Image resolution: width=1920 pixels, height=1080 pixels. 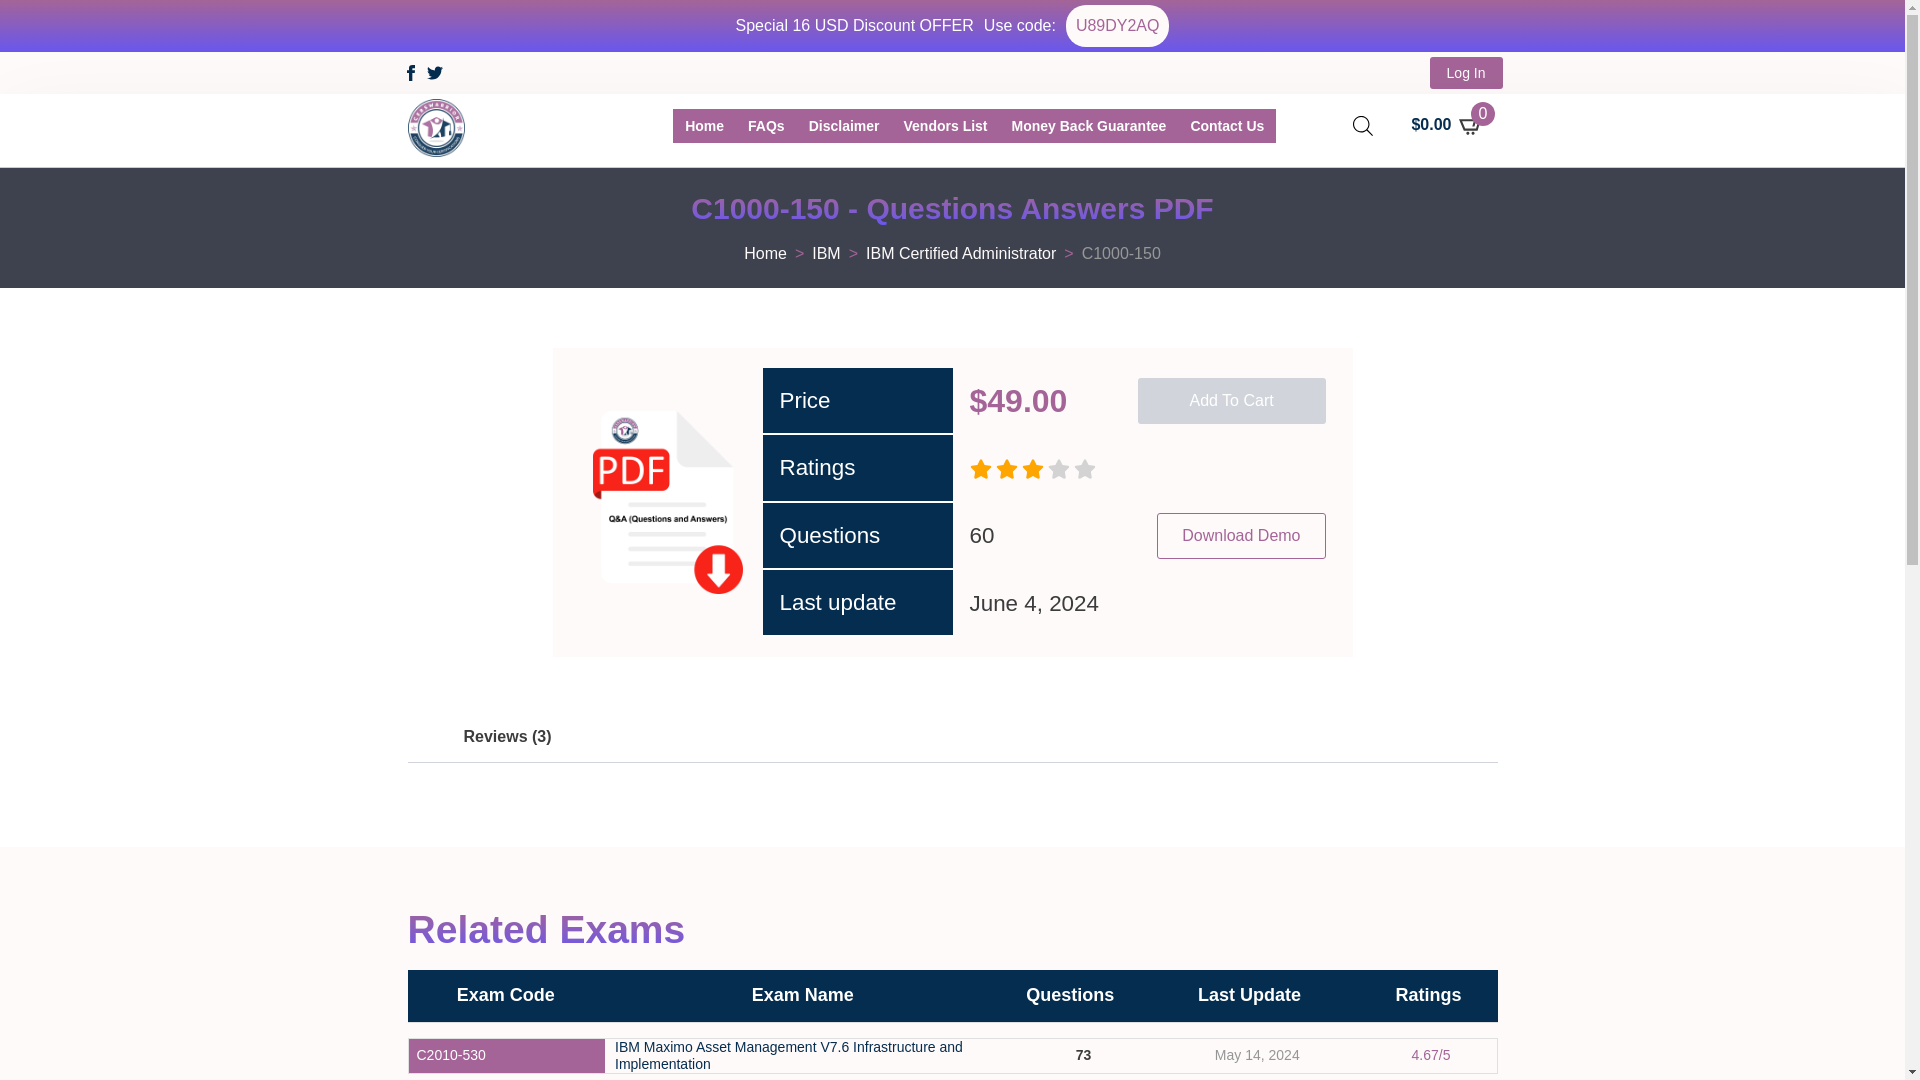 I want to click on Add To Cart, so click(x=1232, y=401).